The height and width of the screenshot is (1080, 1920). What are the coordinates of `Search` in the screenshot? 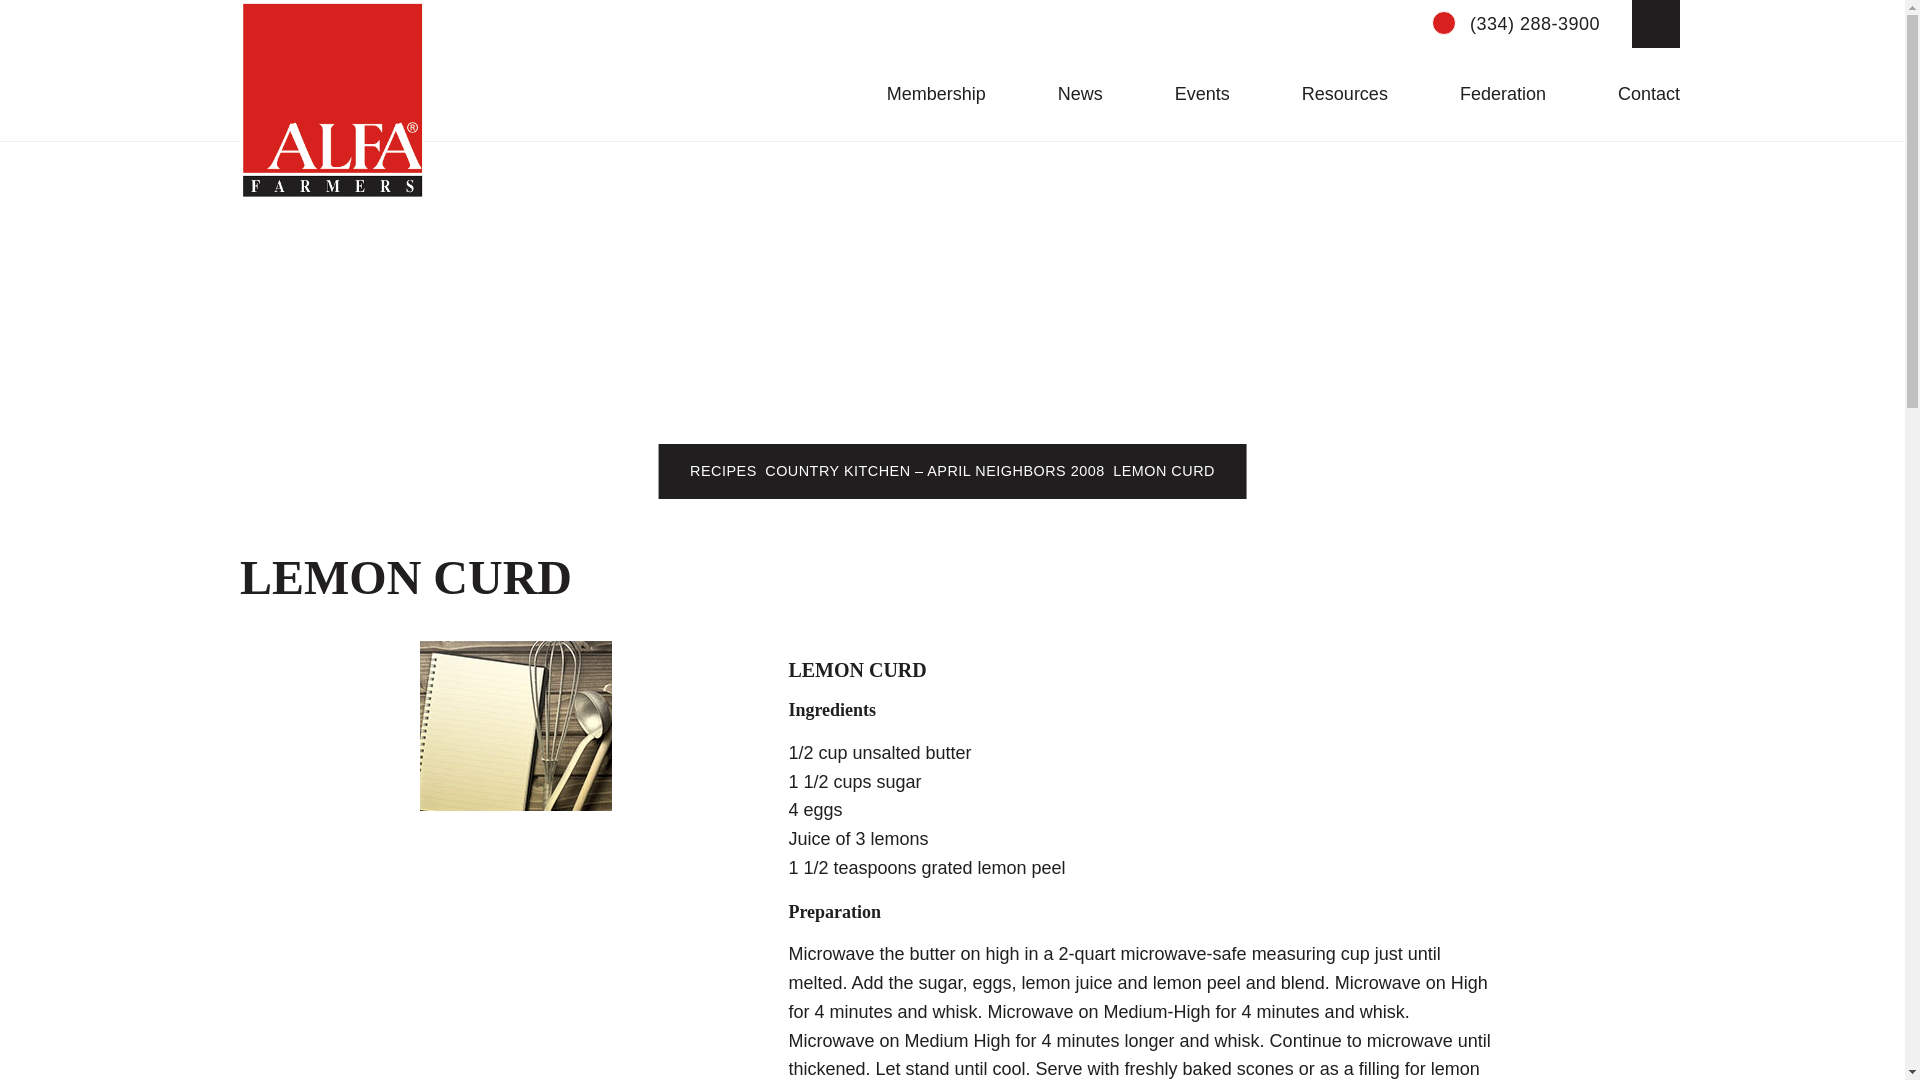 It's located at (550, 16).